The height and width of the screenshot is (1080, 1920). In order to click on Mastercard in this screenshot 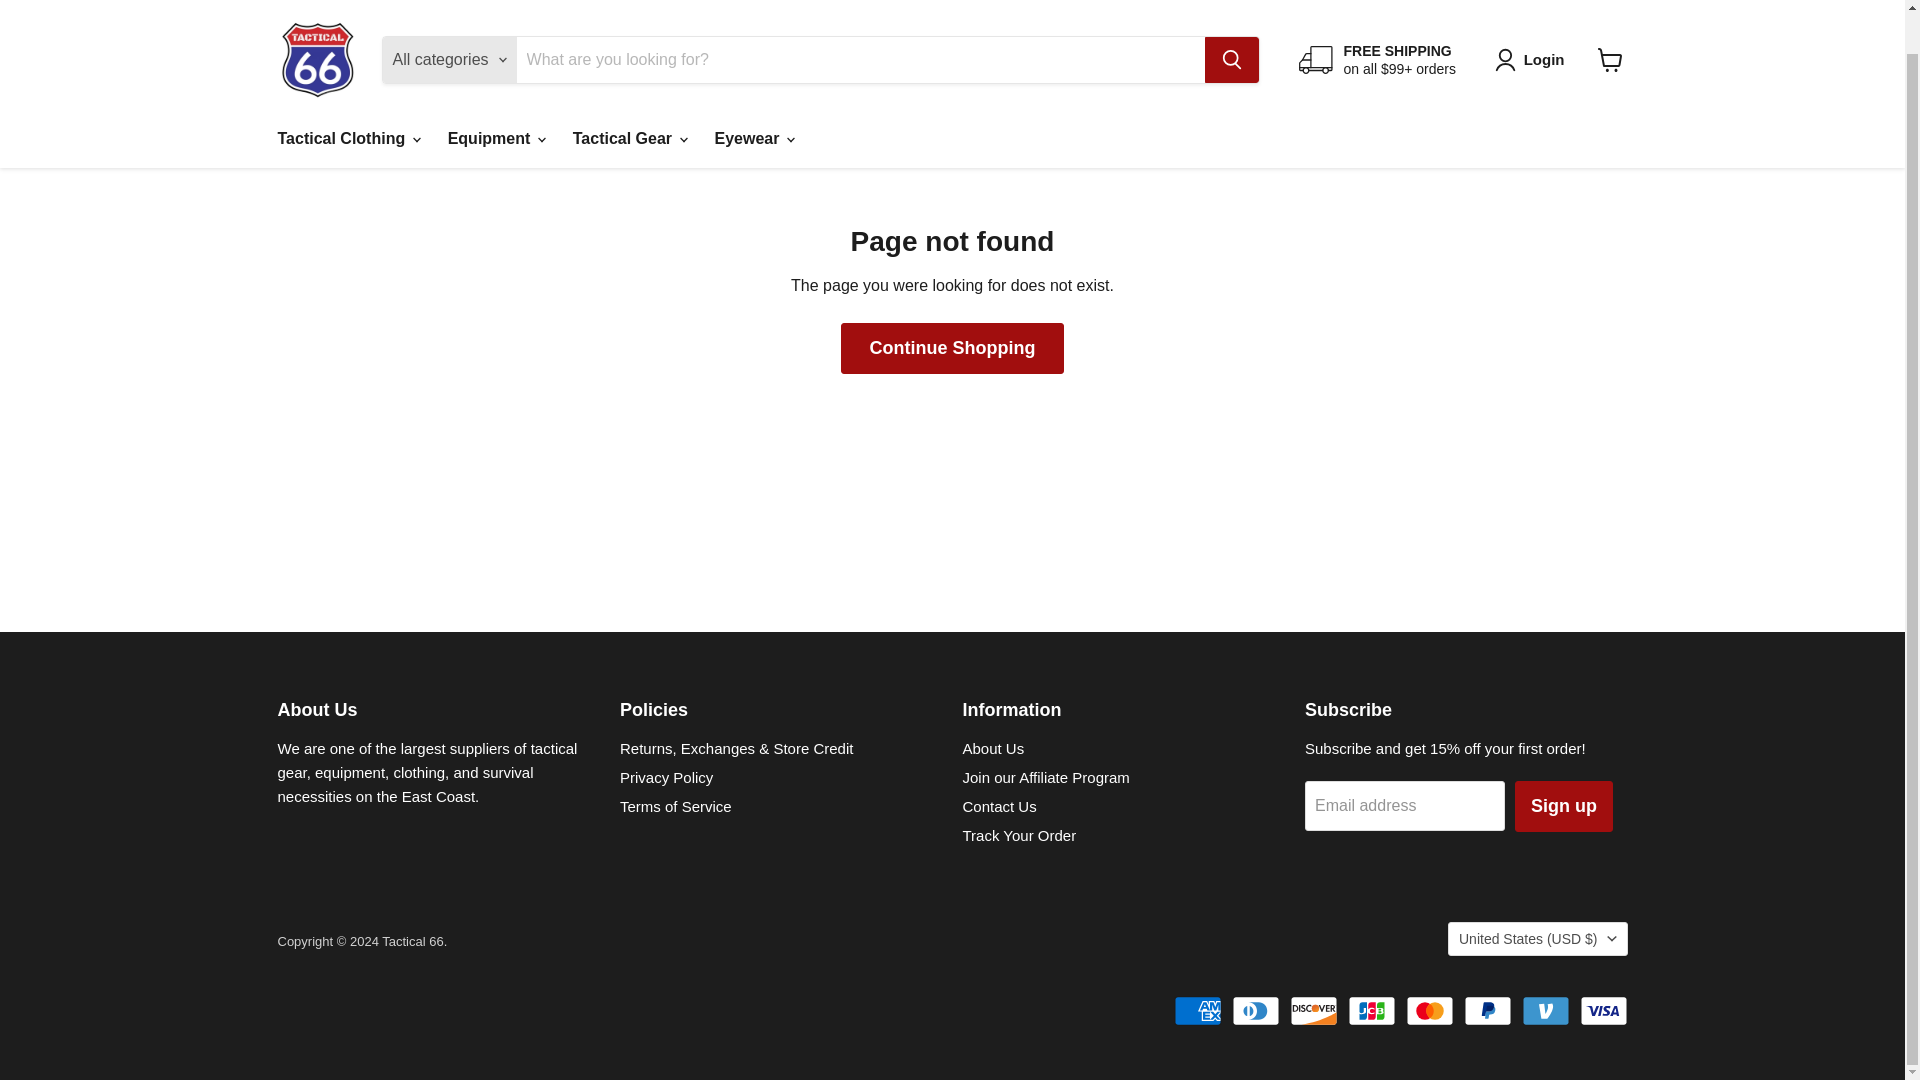, I will do `click(1429, 1010)`.